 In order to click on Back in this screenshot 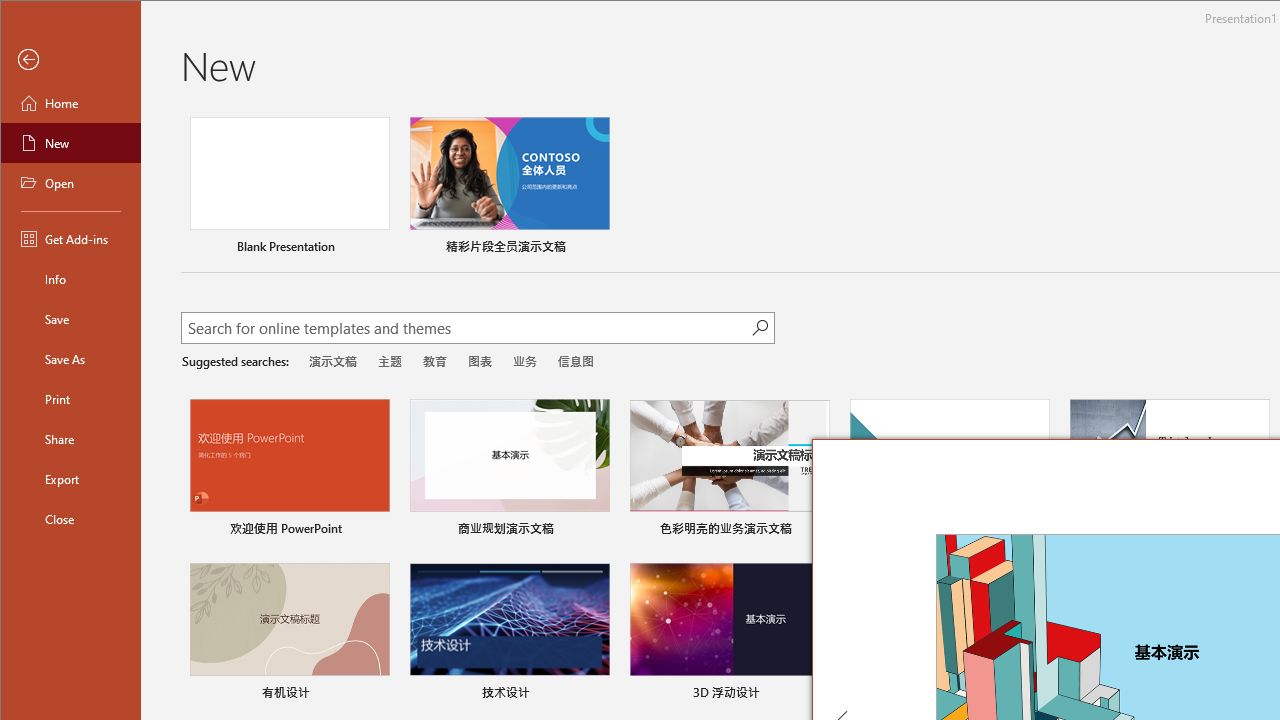, I will do `click(70, 60)`.